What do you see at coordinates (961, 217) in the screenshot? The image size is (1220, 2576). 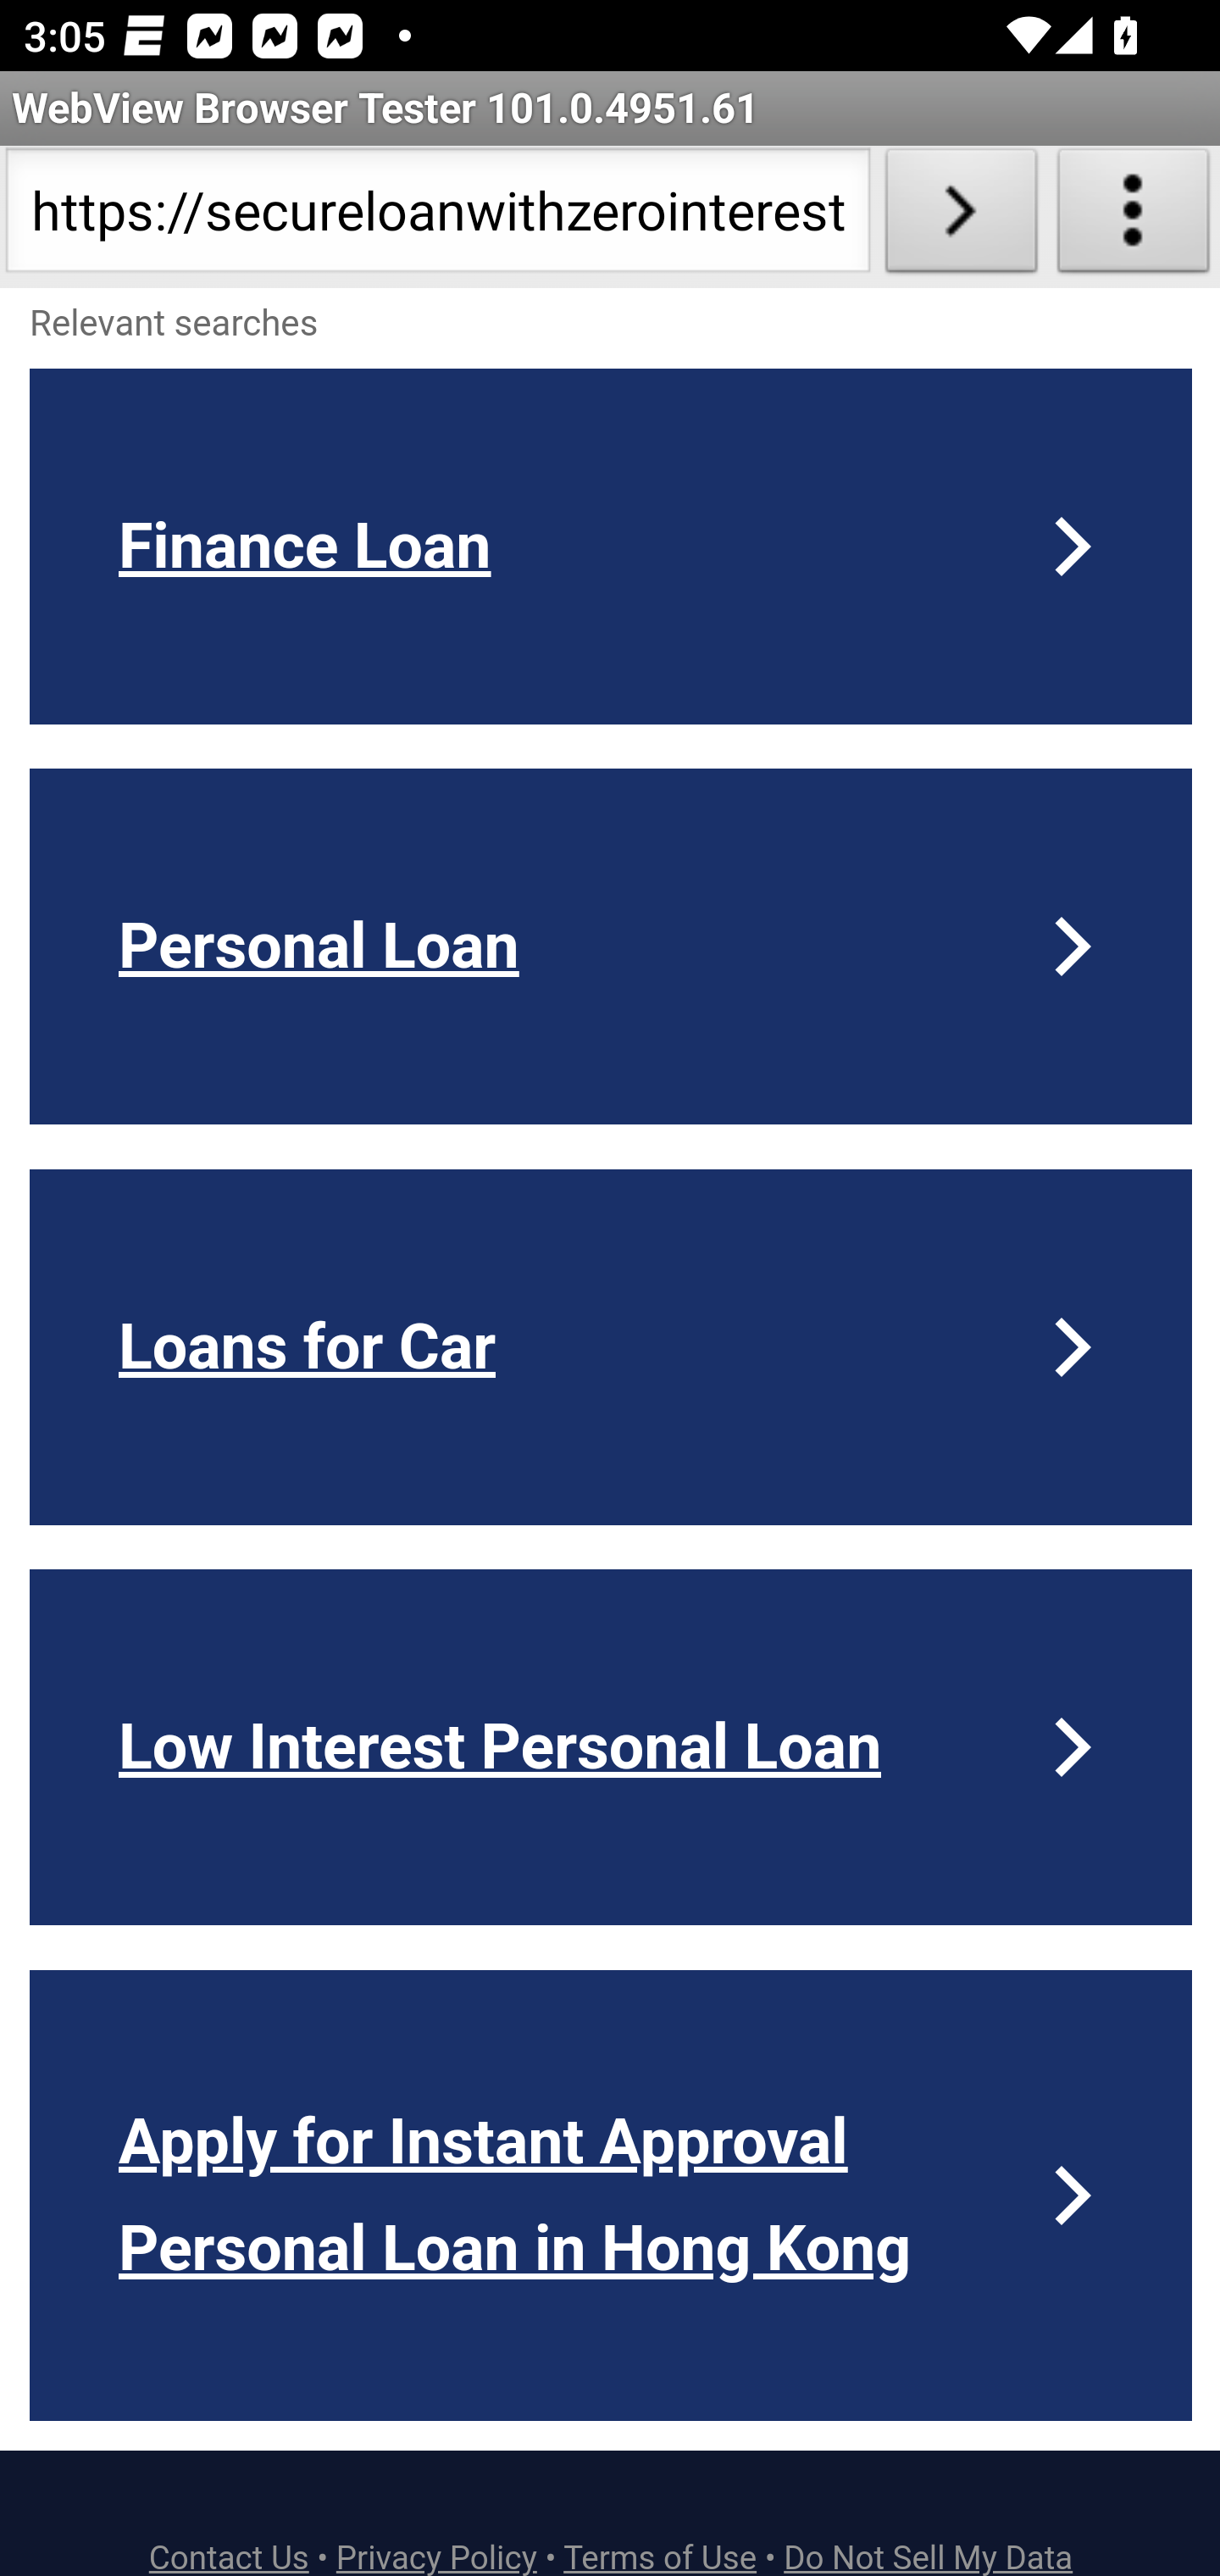 I see `Load URL` at bounding box center [961, 217].